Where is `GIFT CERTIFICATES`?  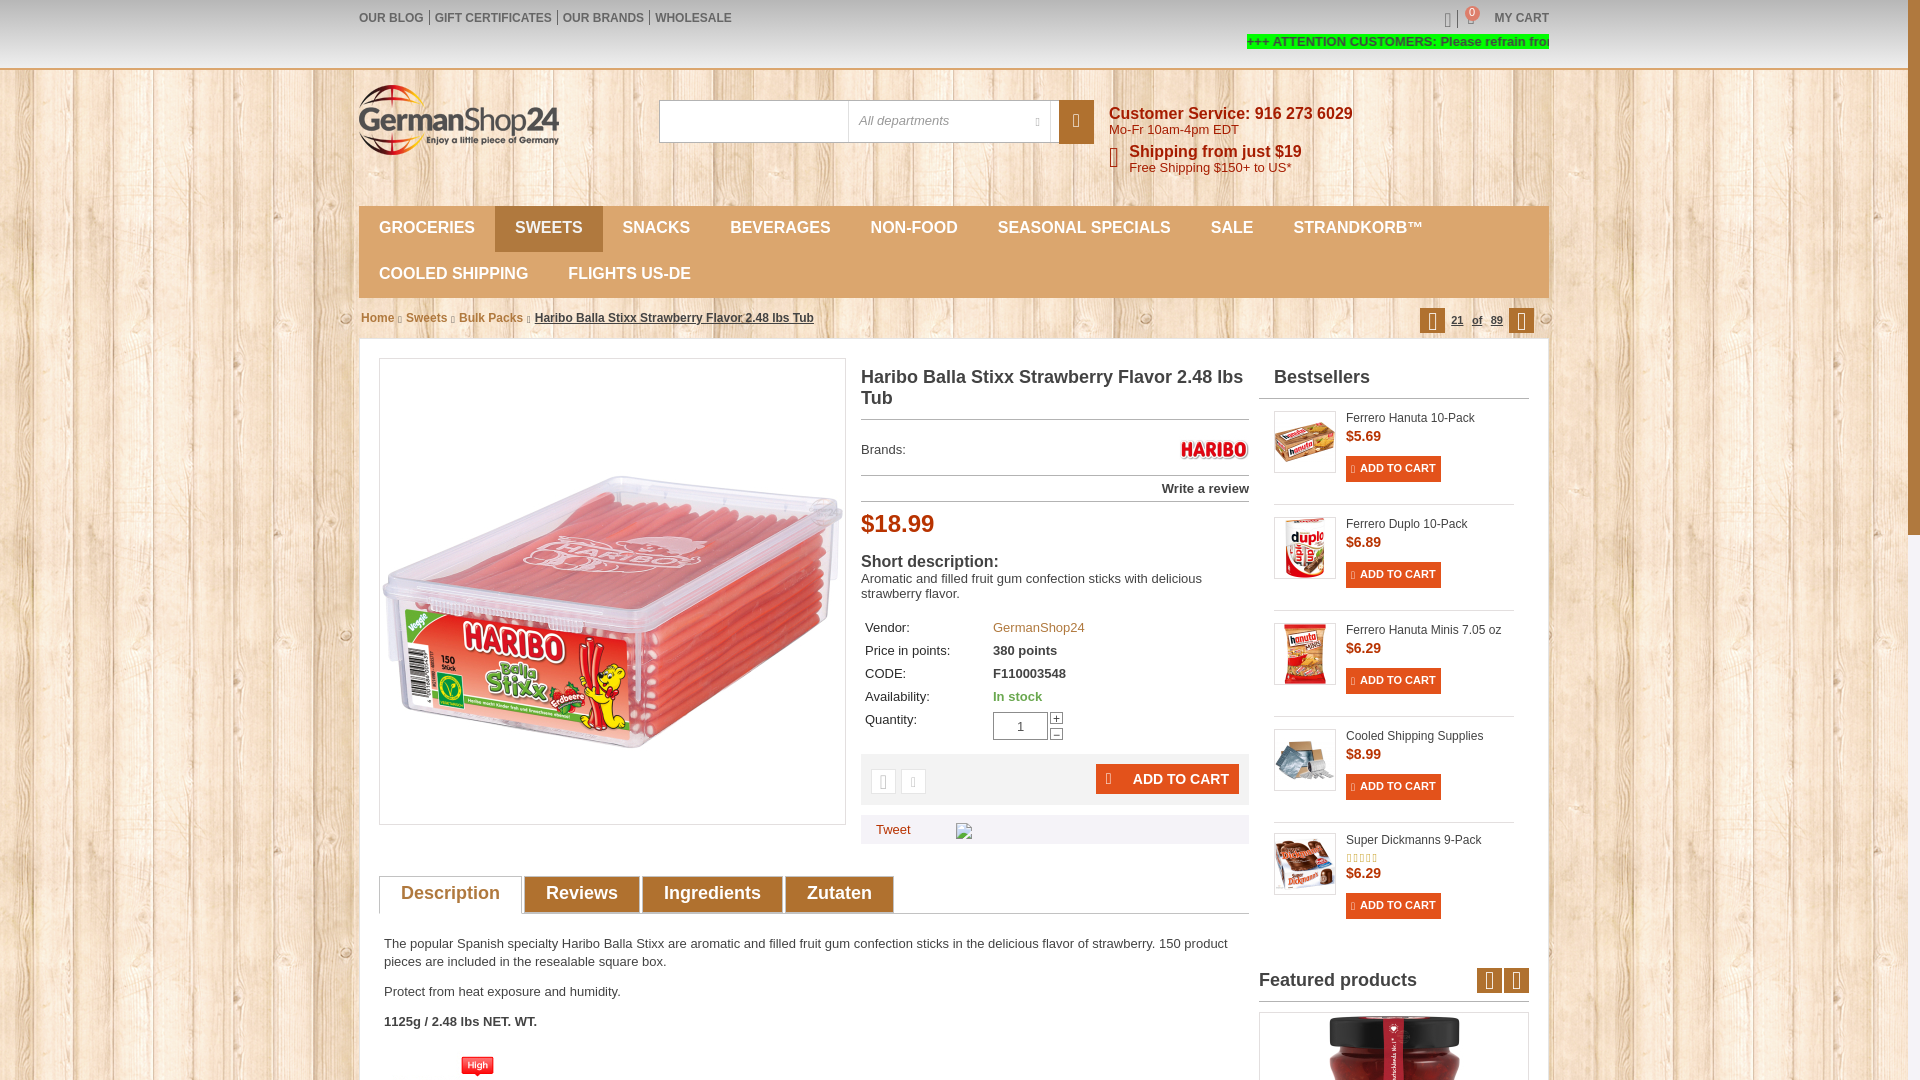
GIFT CERTIFICATES is located at coordinates (392, 17).